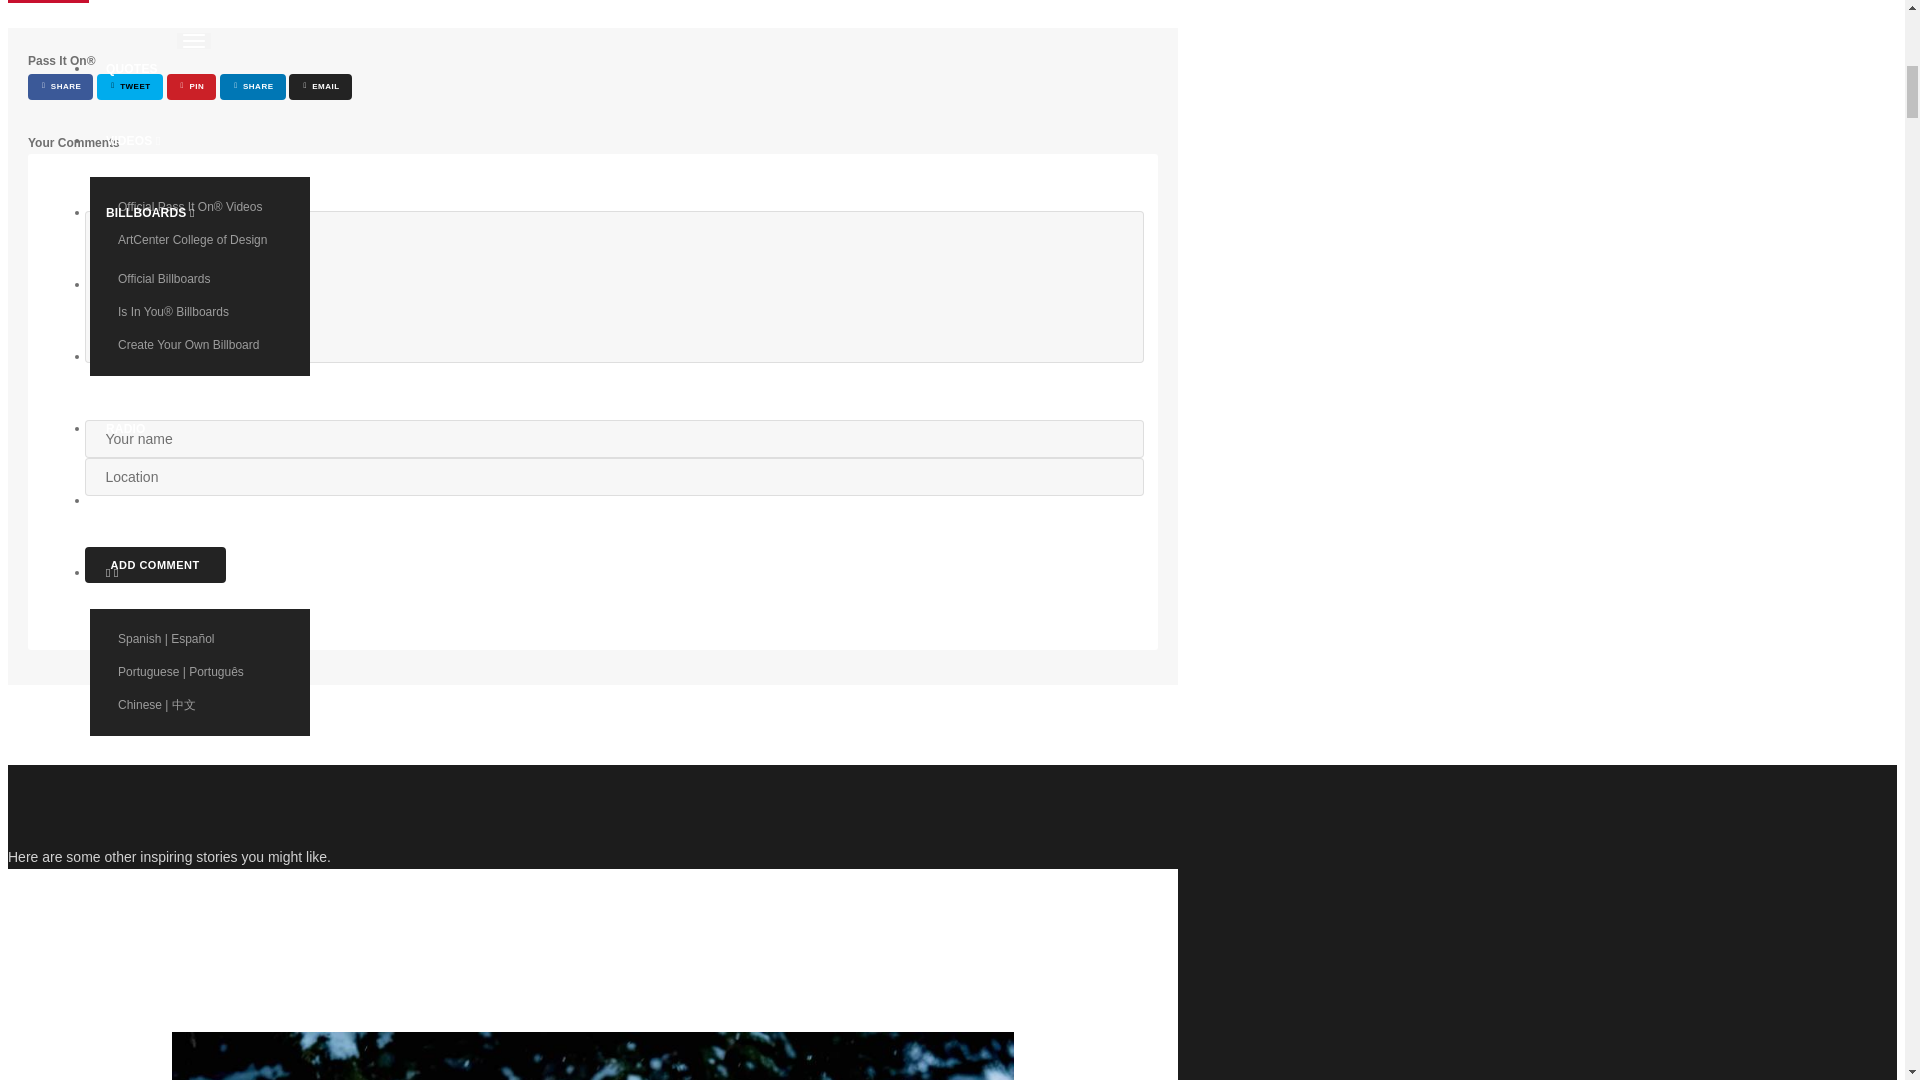 Image resolution: width=1920 pixels, height=1080 pixels. Describe the element at coordinates (320, 87) in the screenshot. I see `  EMAIL` at that location.